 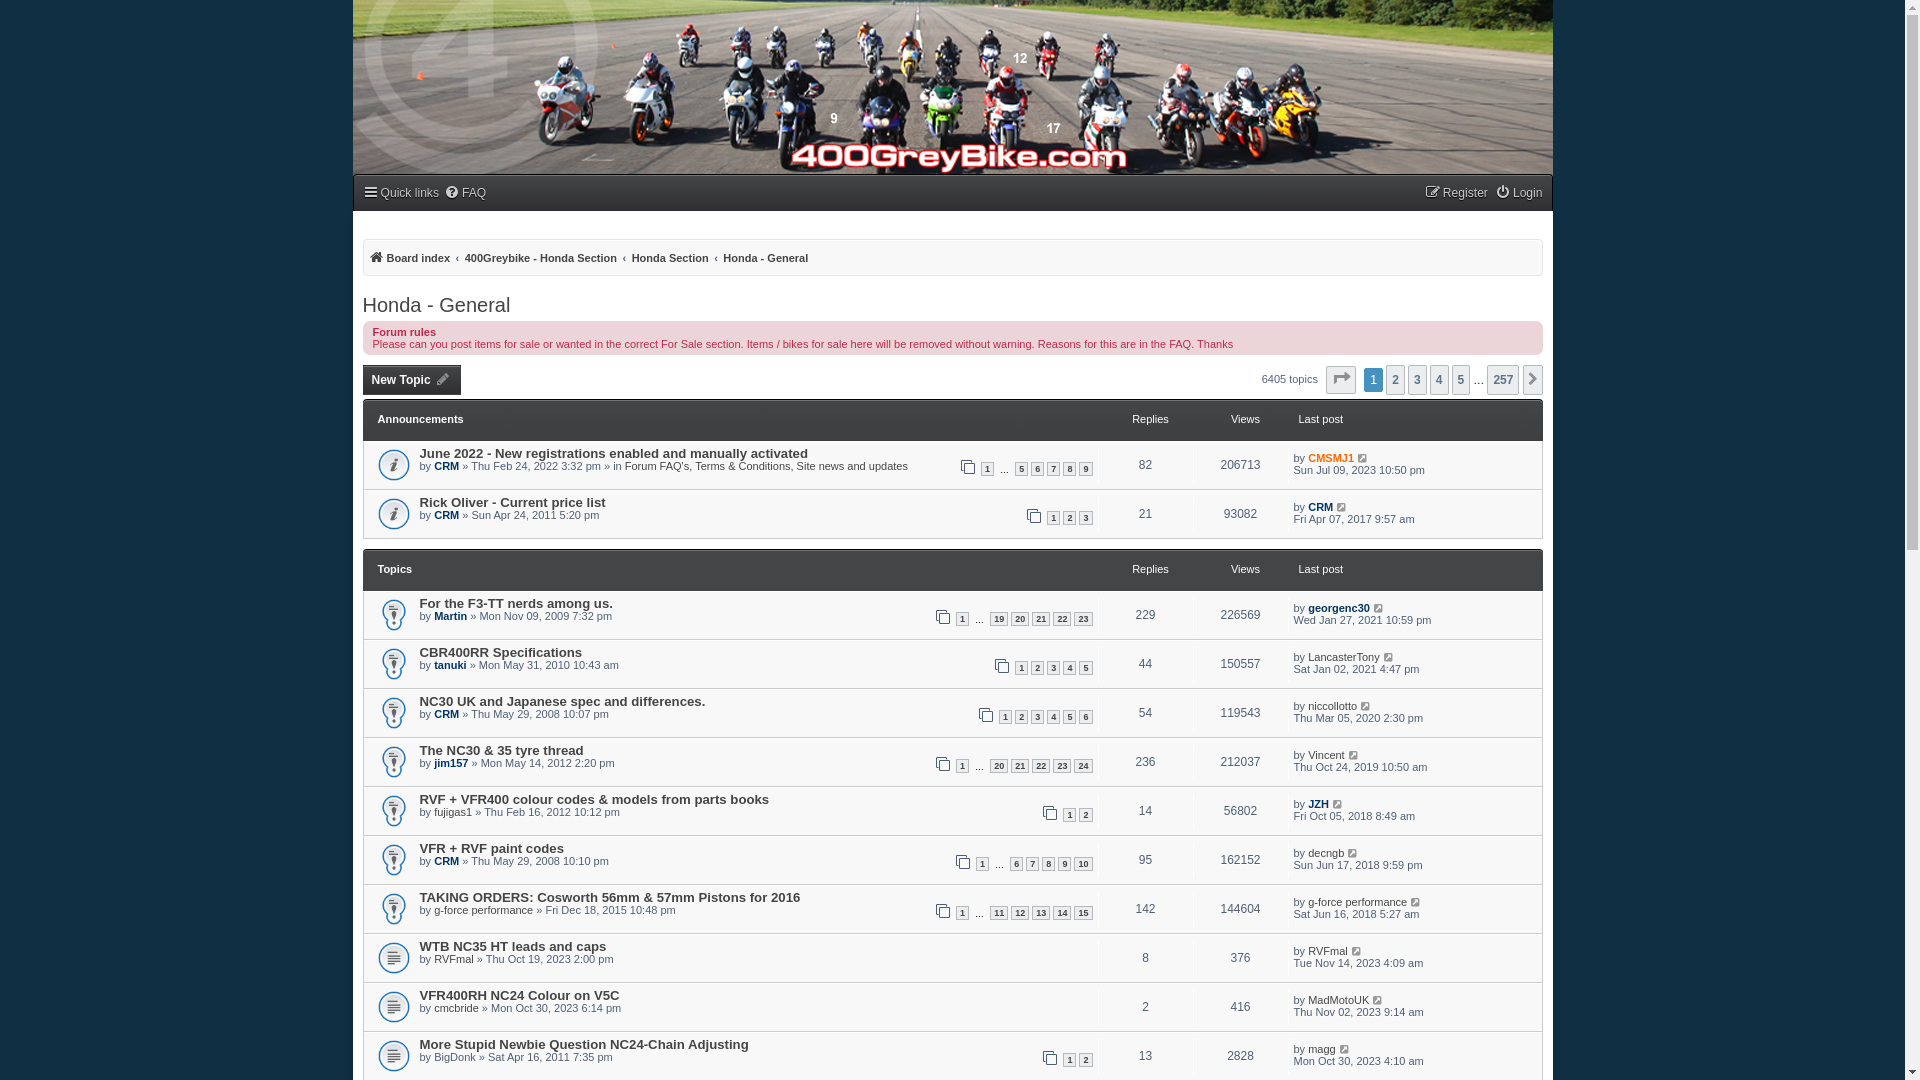 I want to click on 3, so click(x=1418, y=380).